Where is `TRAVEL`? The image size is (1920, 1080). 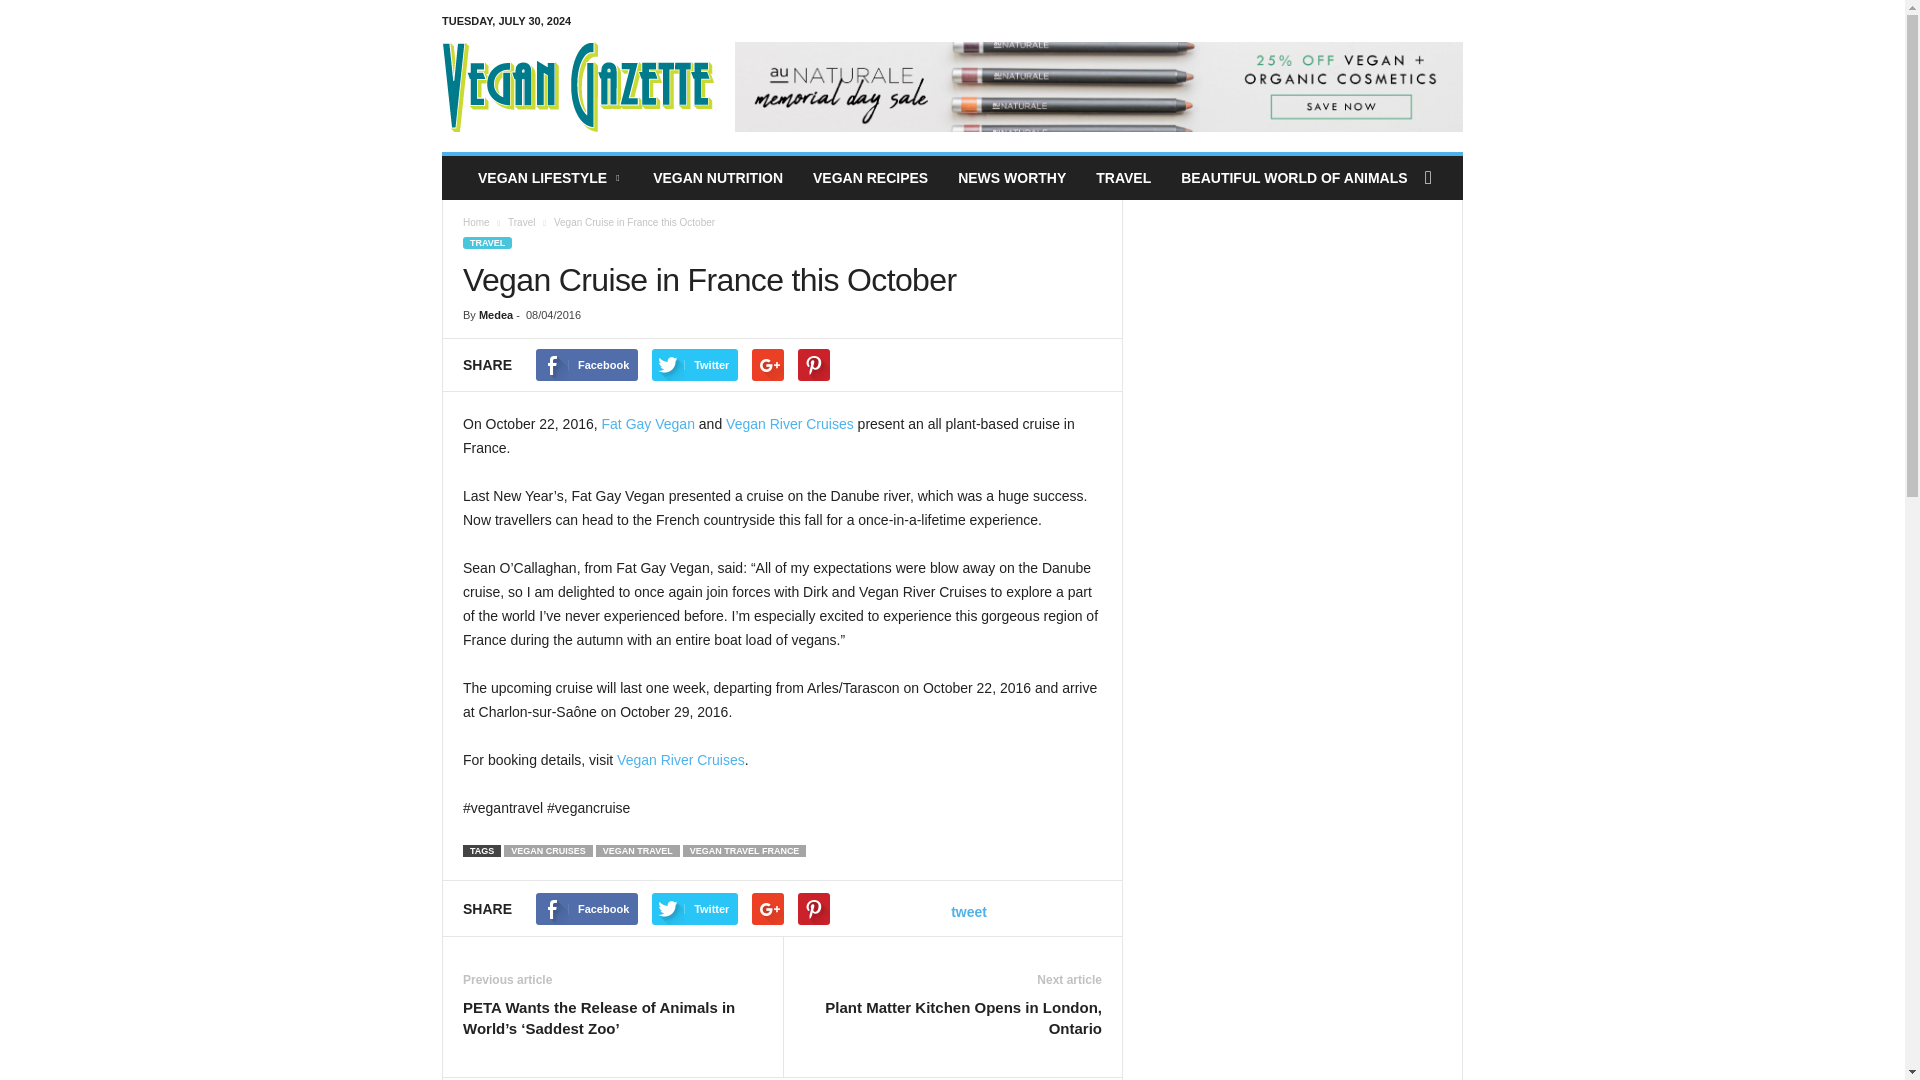 TRAVEL is located at coordinates (1122, 177).